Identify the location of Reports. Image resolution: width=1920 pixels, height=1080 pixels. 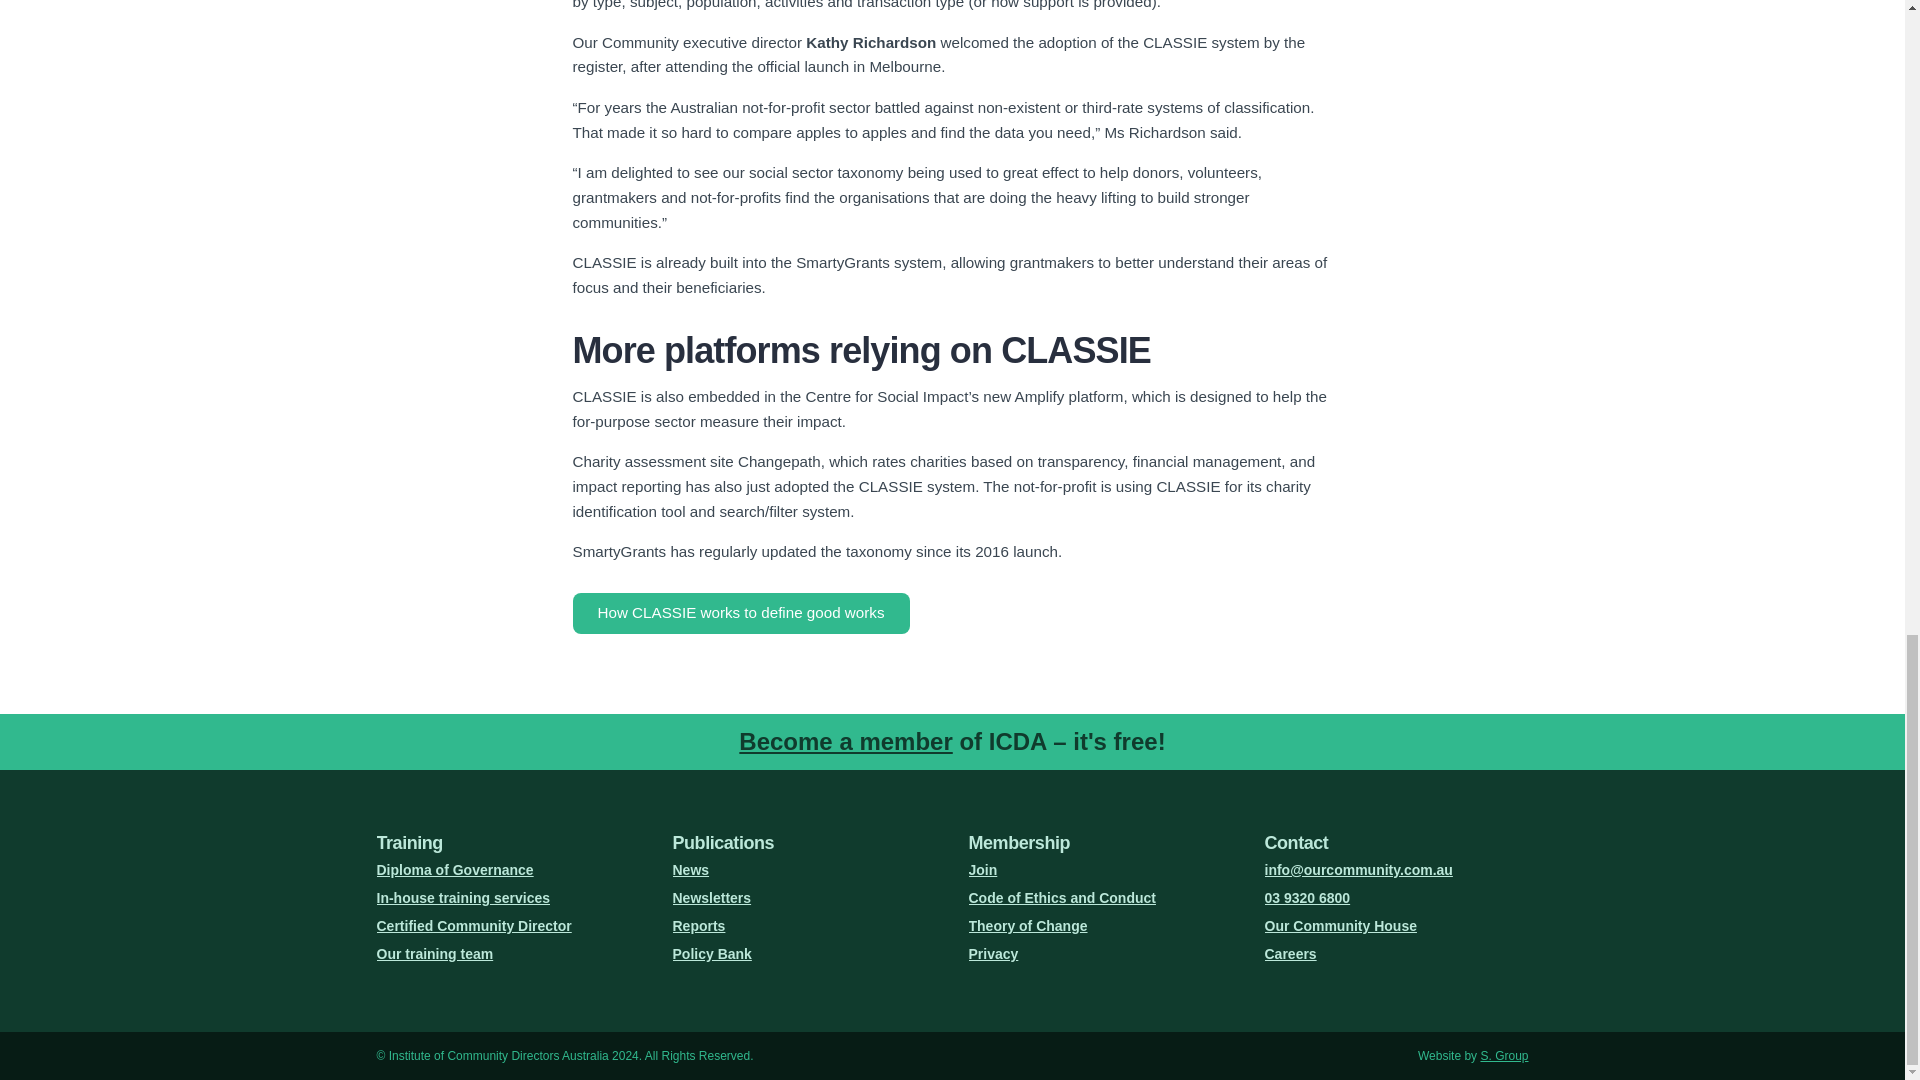
(804, 925).